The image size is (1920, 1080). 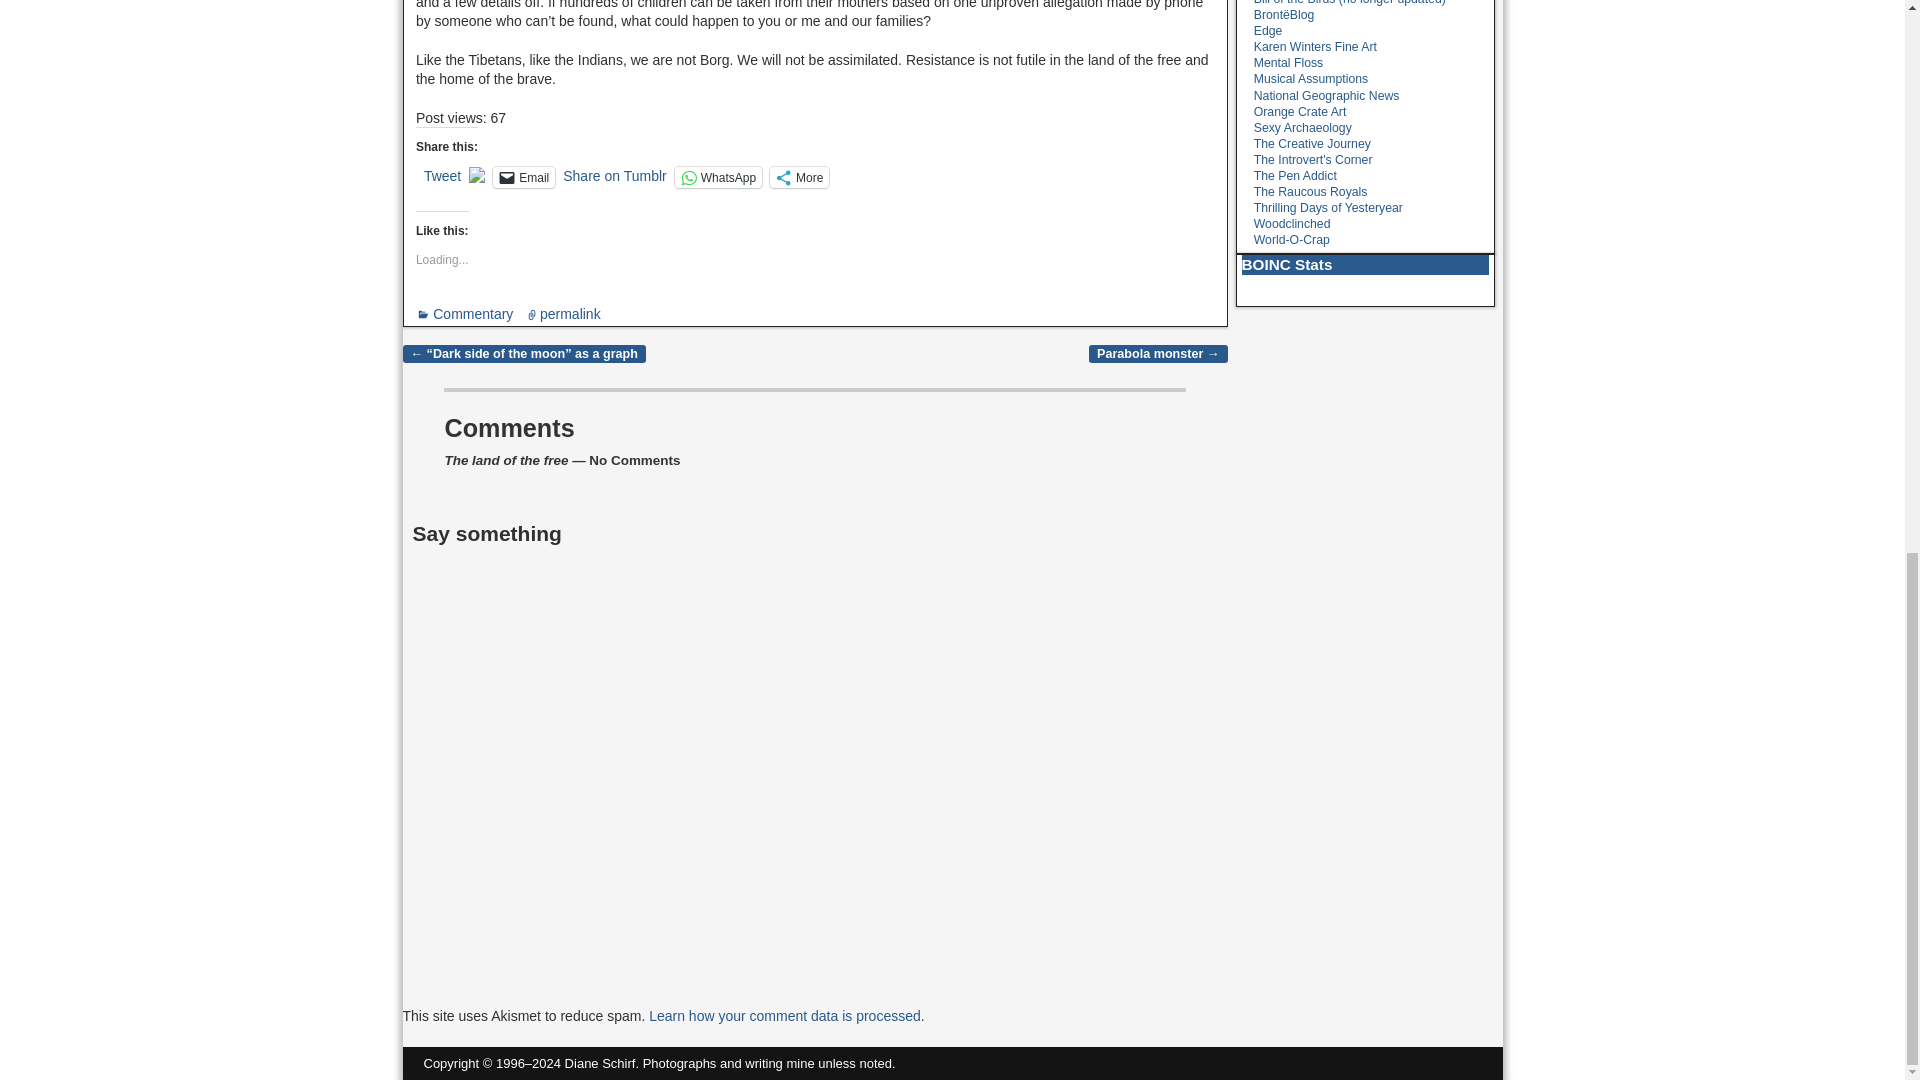 What do you see at coordinates (799, 177) in the screenshot?
I see `More` at bounding box center [799, 177].